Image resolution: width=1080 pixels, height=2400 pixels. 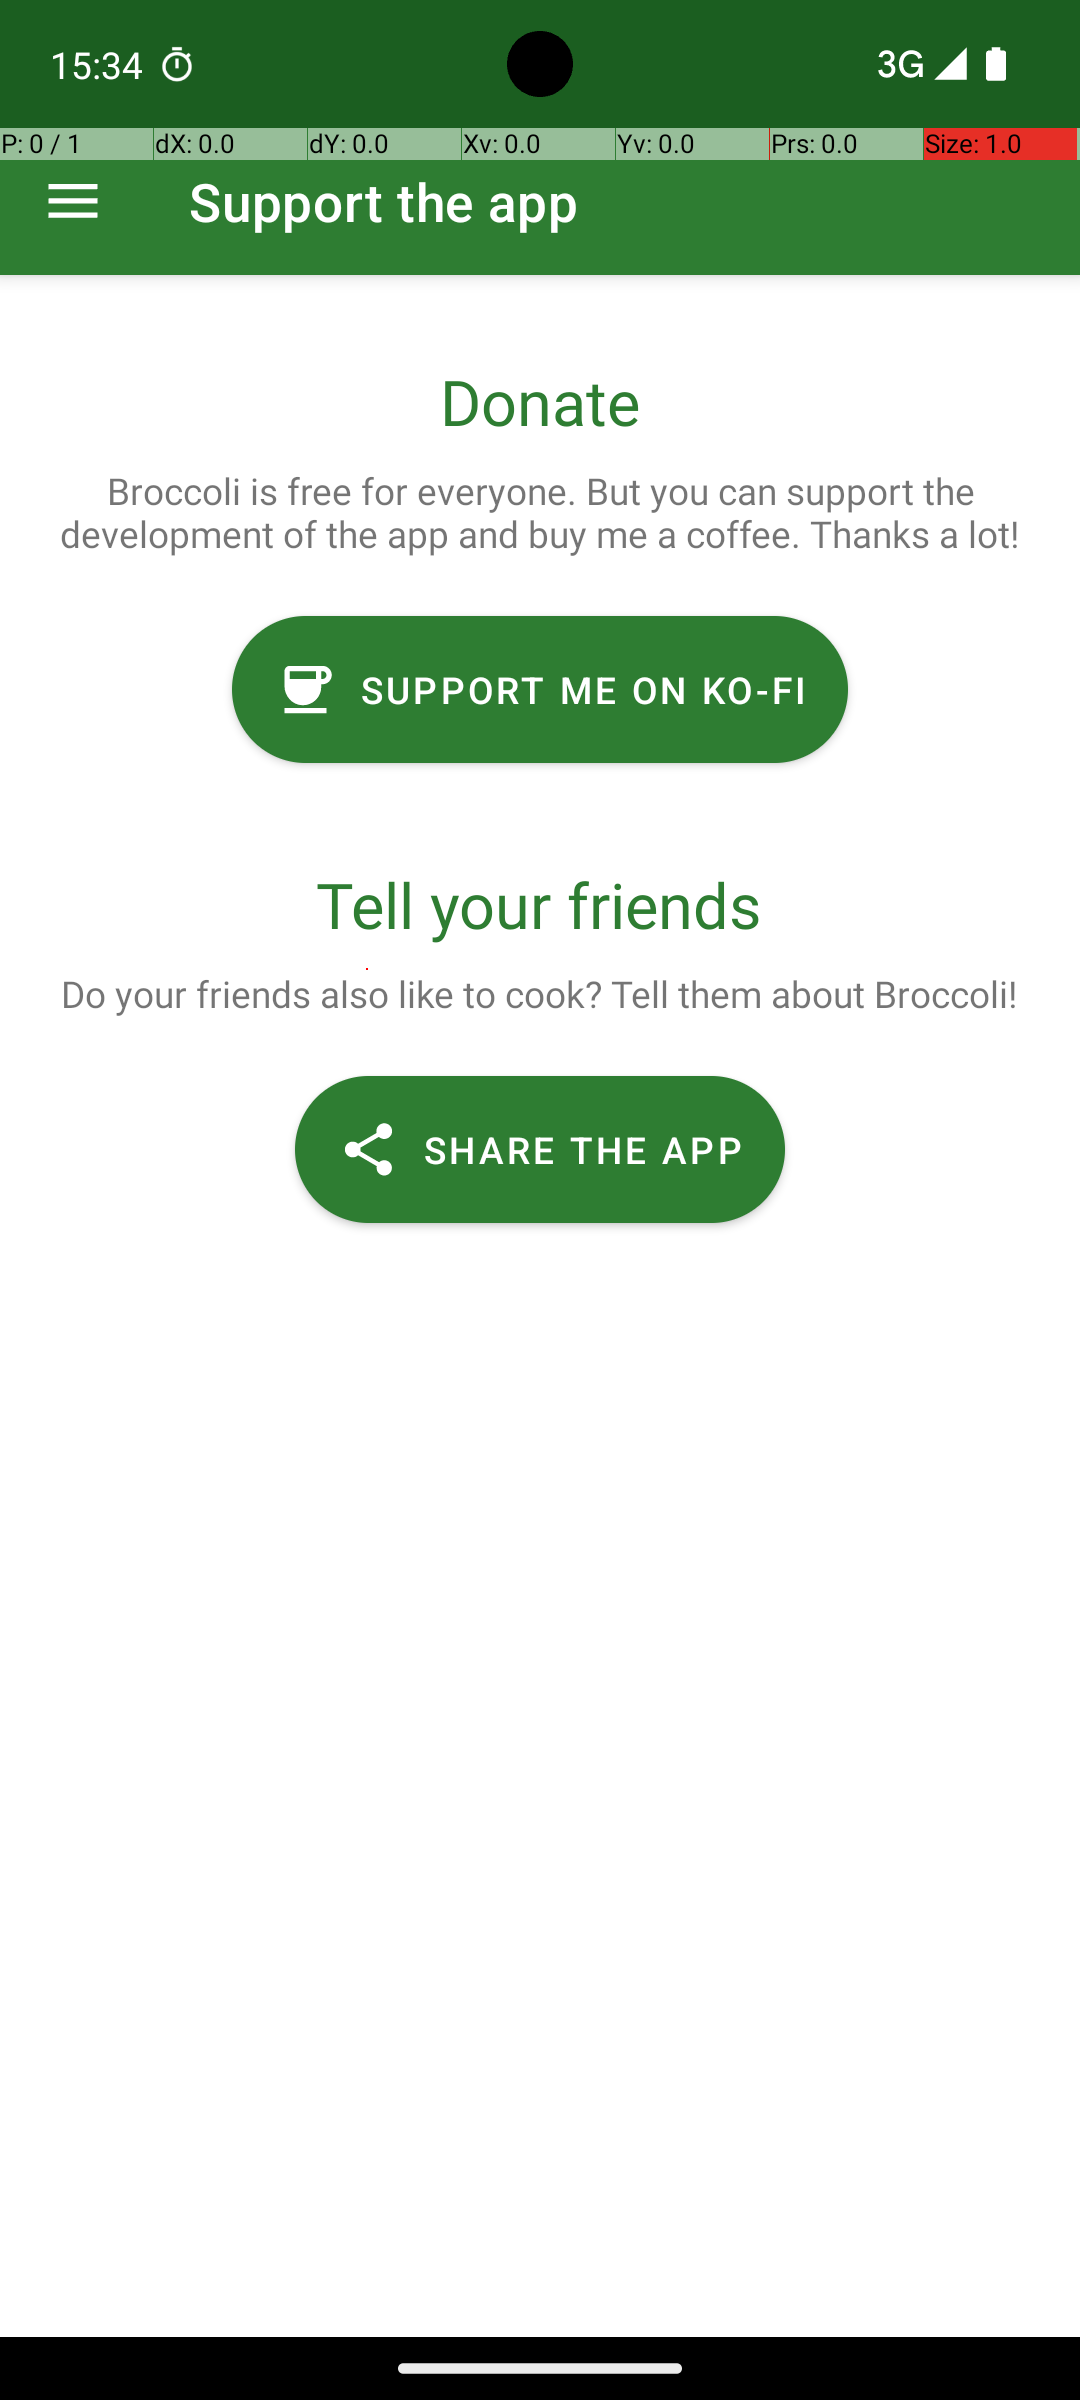 I want to click on Broccoli is free for everyone. But you can support the development of the app and buy me a coffee. Thanks a lot!, so click(x=540, y=512).